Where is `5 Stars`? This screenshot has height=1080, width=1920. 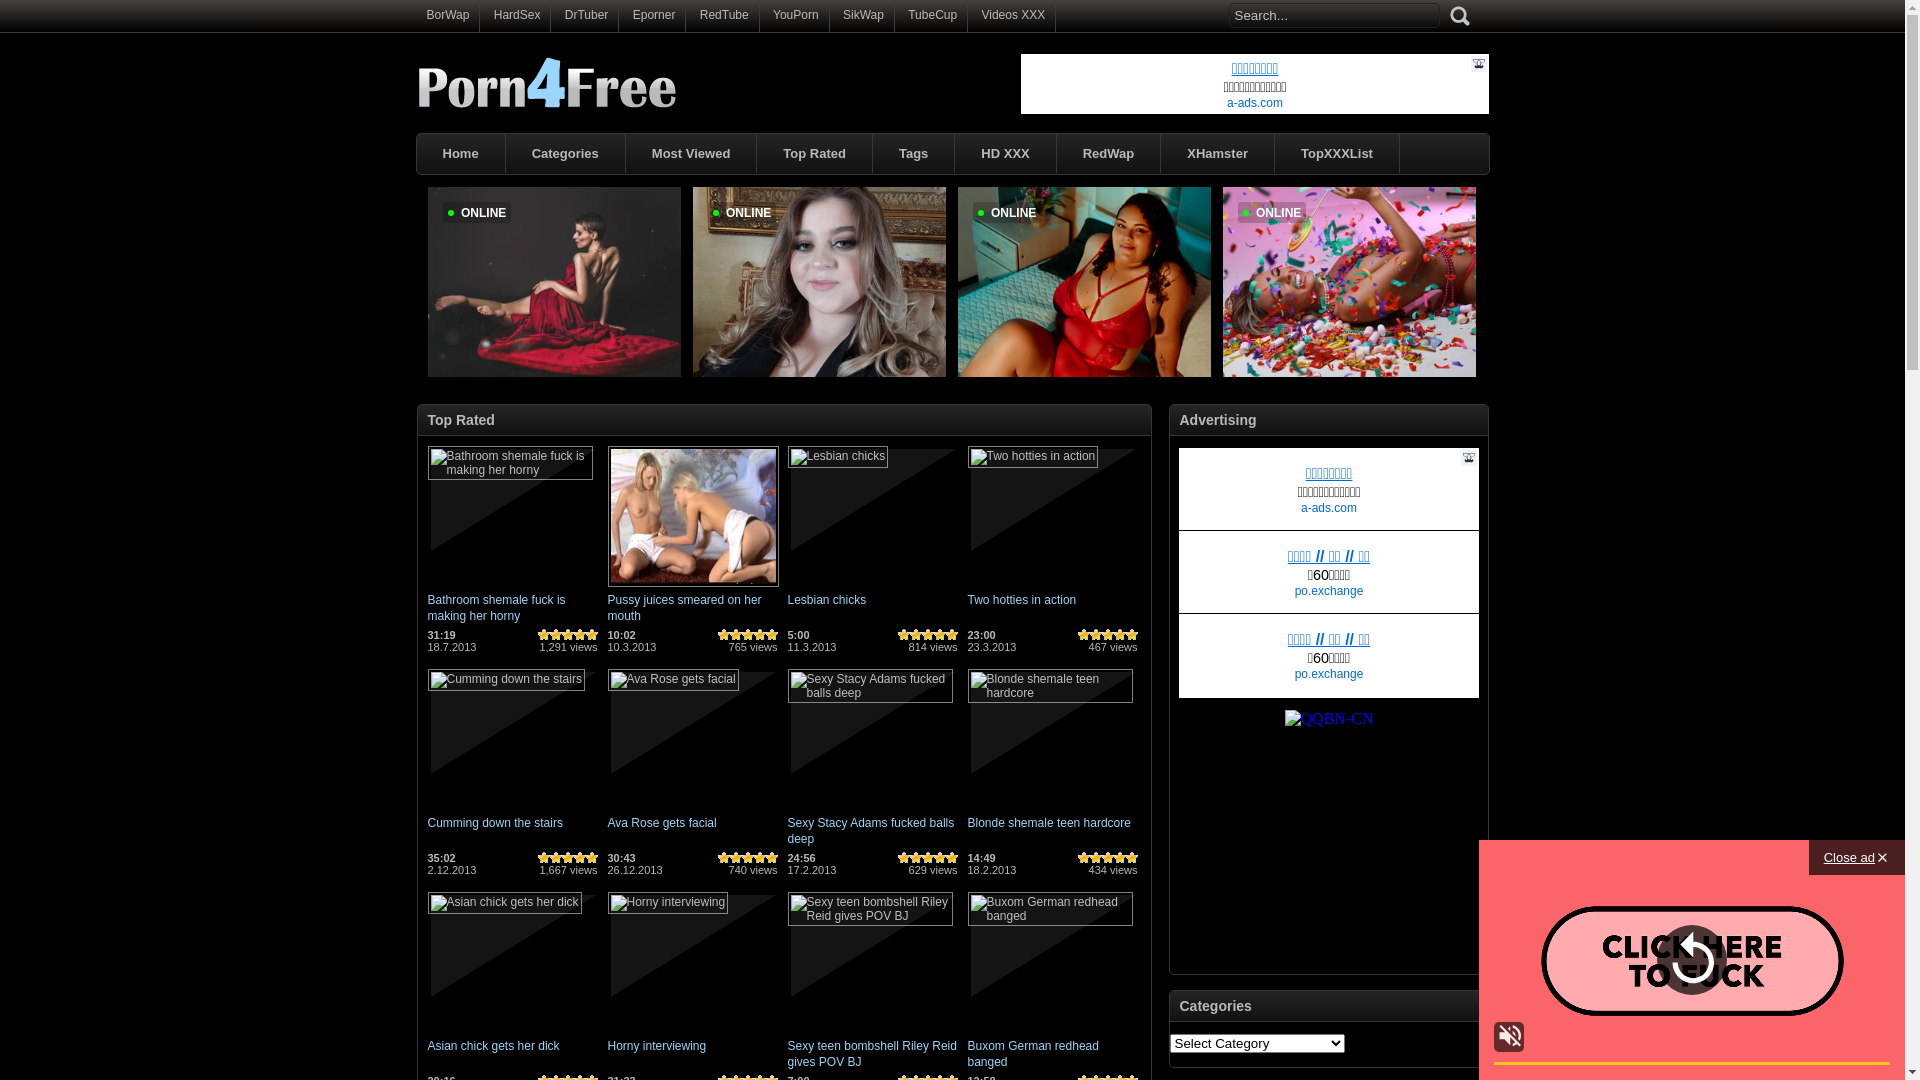
5 Stars is located at coordinates (772, 858).